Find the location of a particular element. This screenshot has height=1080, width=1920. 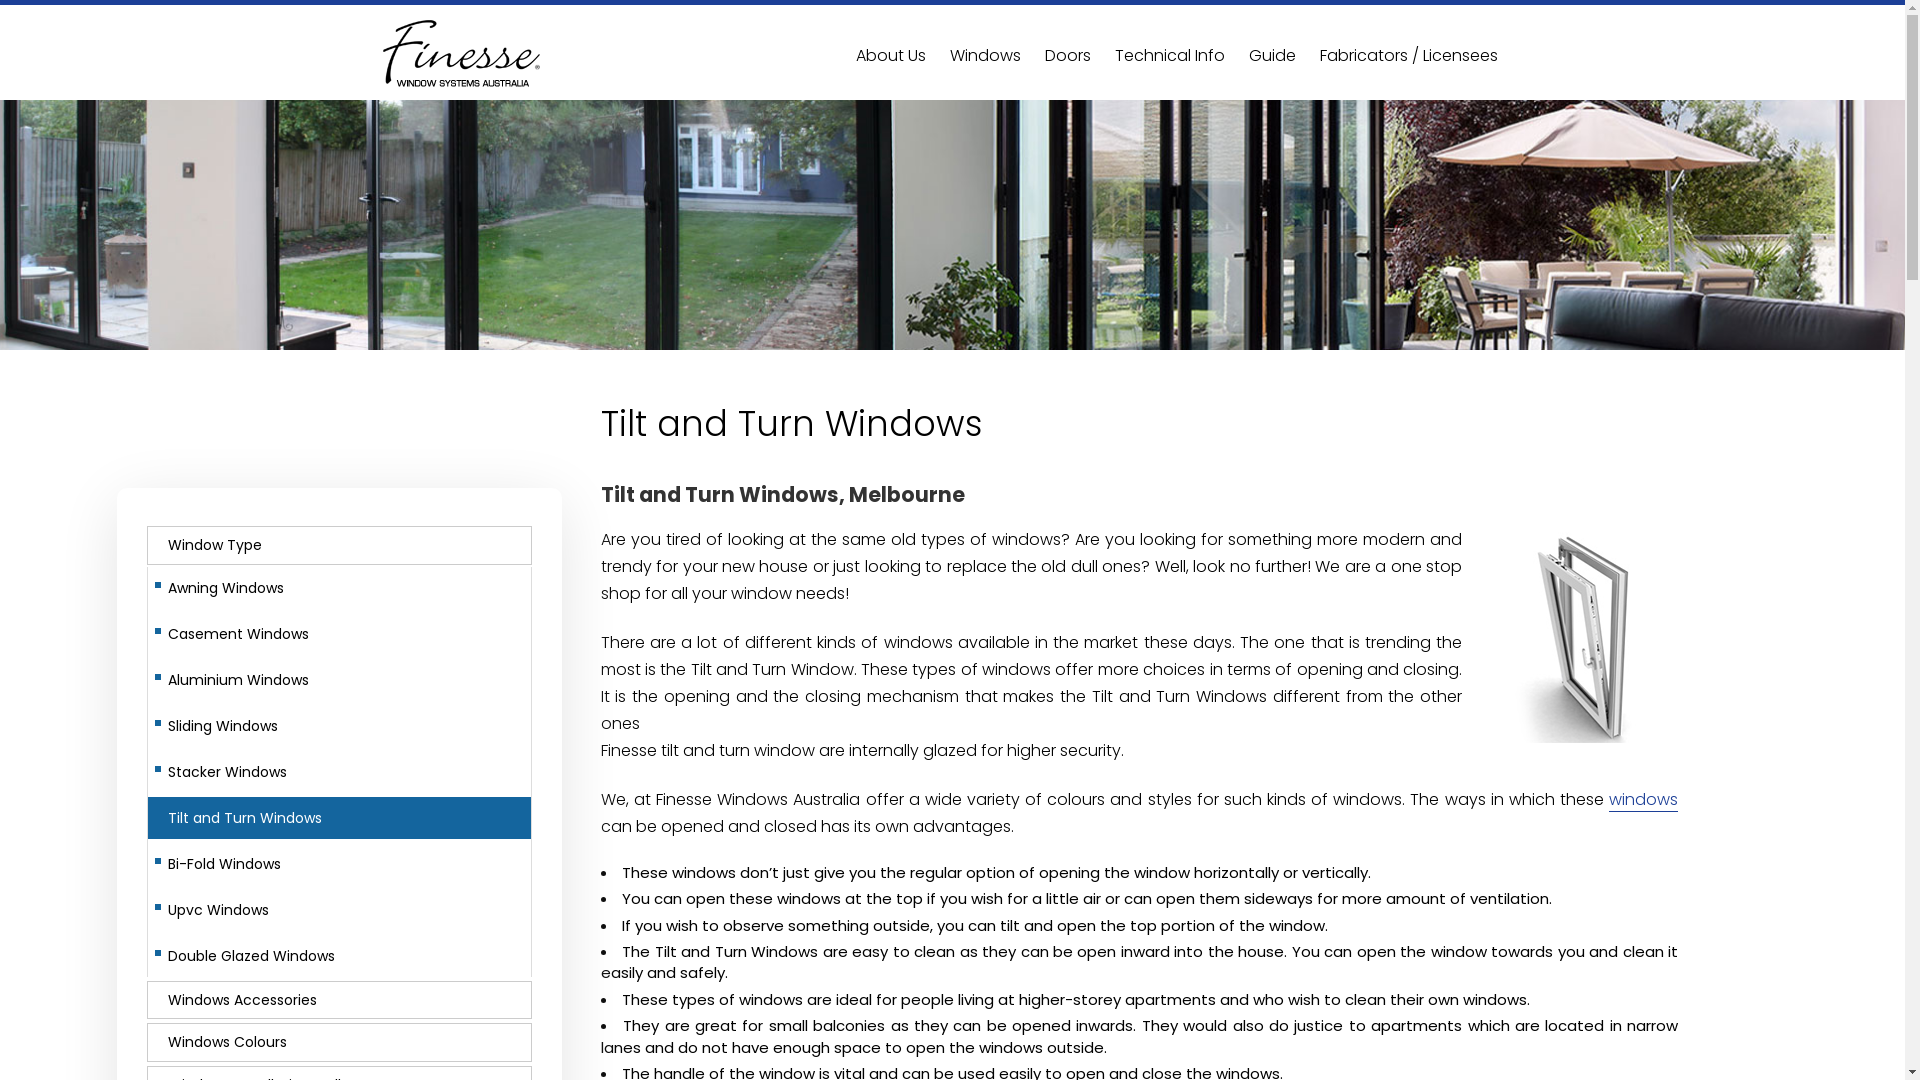

Tilt and Turn Windows Melbourne is located at coordinates (1584, 638).